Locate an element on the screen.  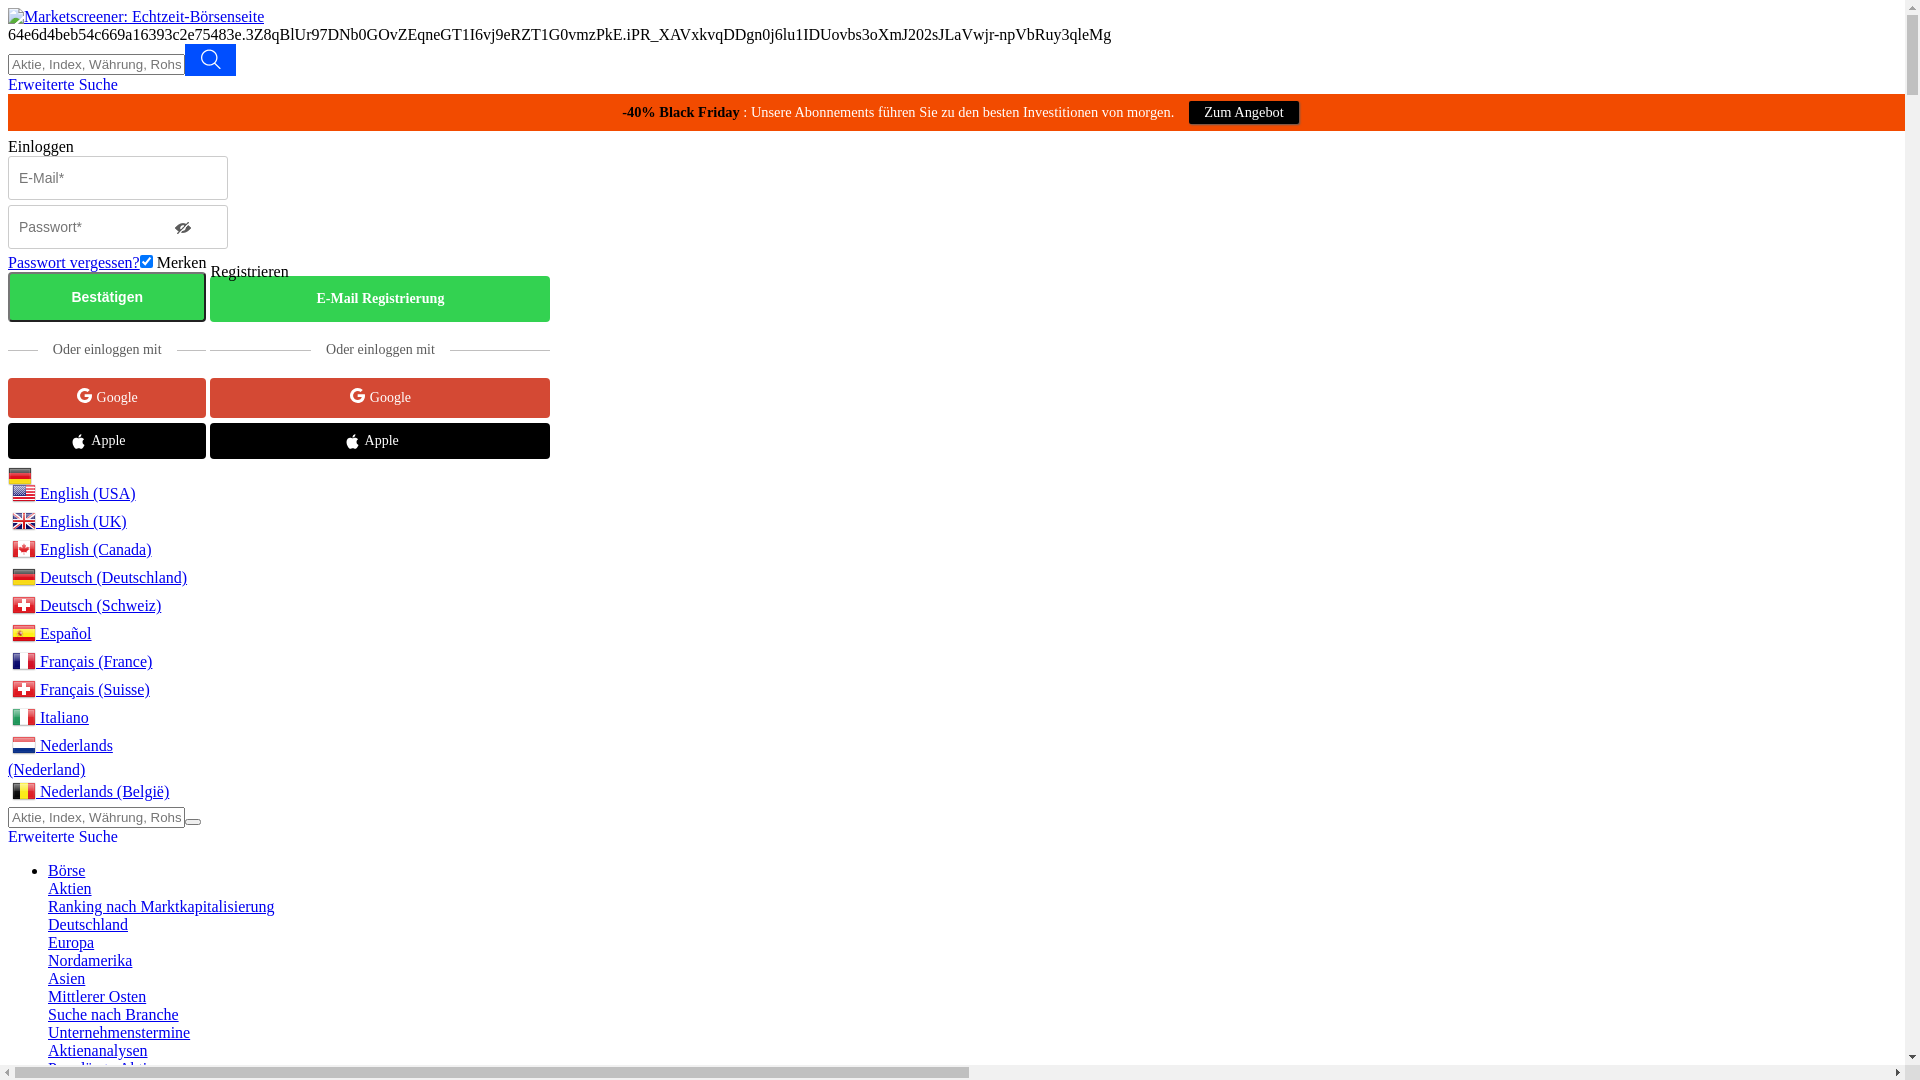
Apple      is located at coordinates (107, 441).